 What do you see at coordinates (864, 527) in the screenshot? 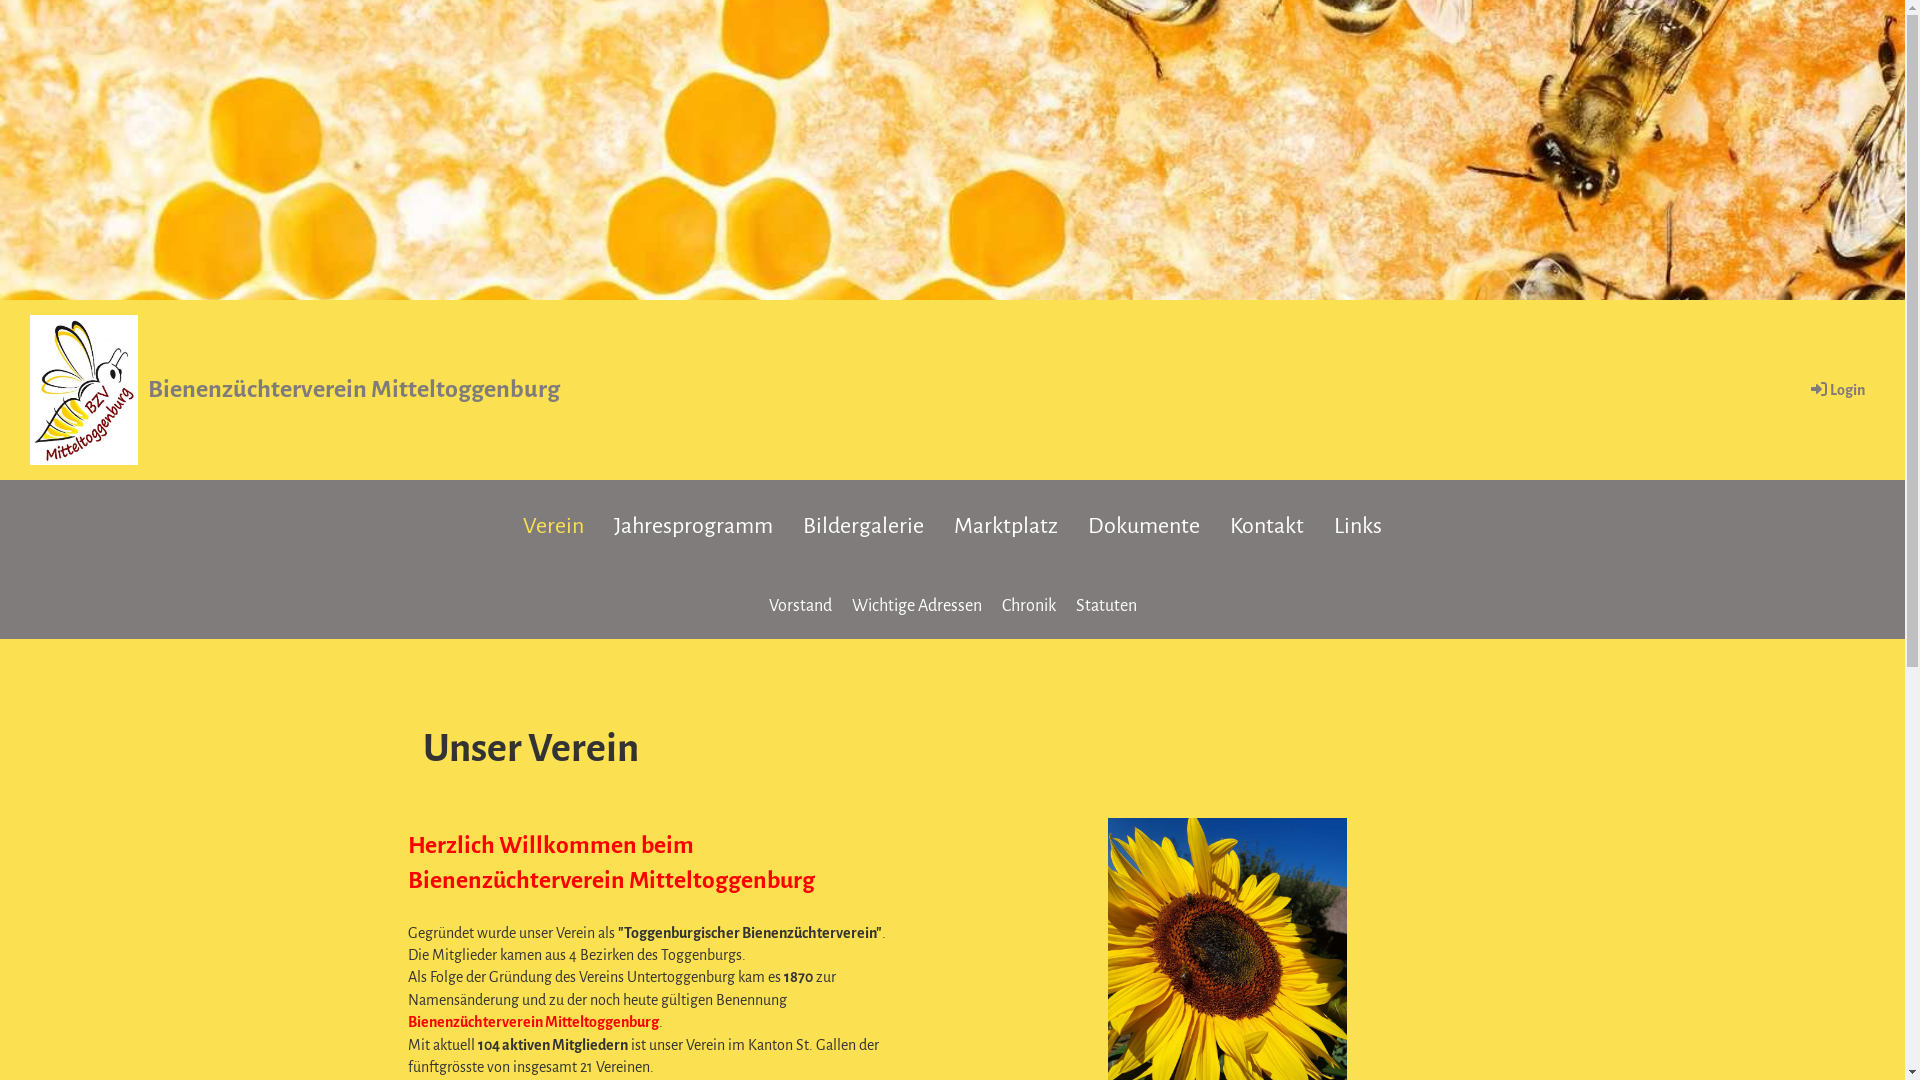
I see `Bildergalerie` at bounding box center [864, 527].